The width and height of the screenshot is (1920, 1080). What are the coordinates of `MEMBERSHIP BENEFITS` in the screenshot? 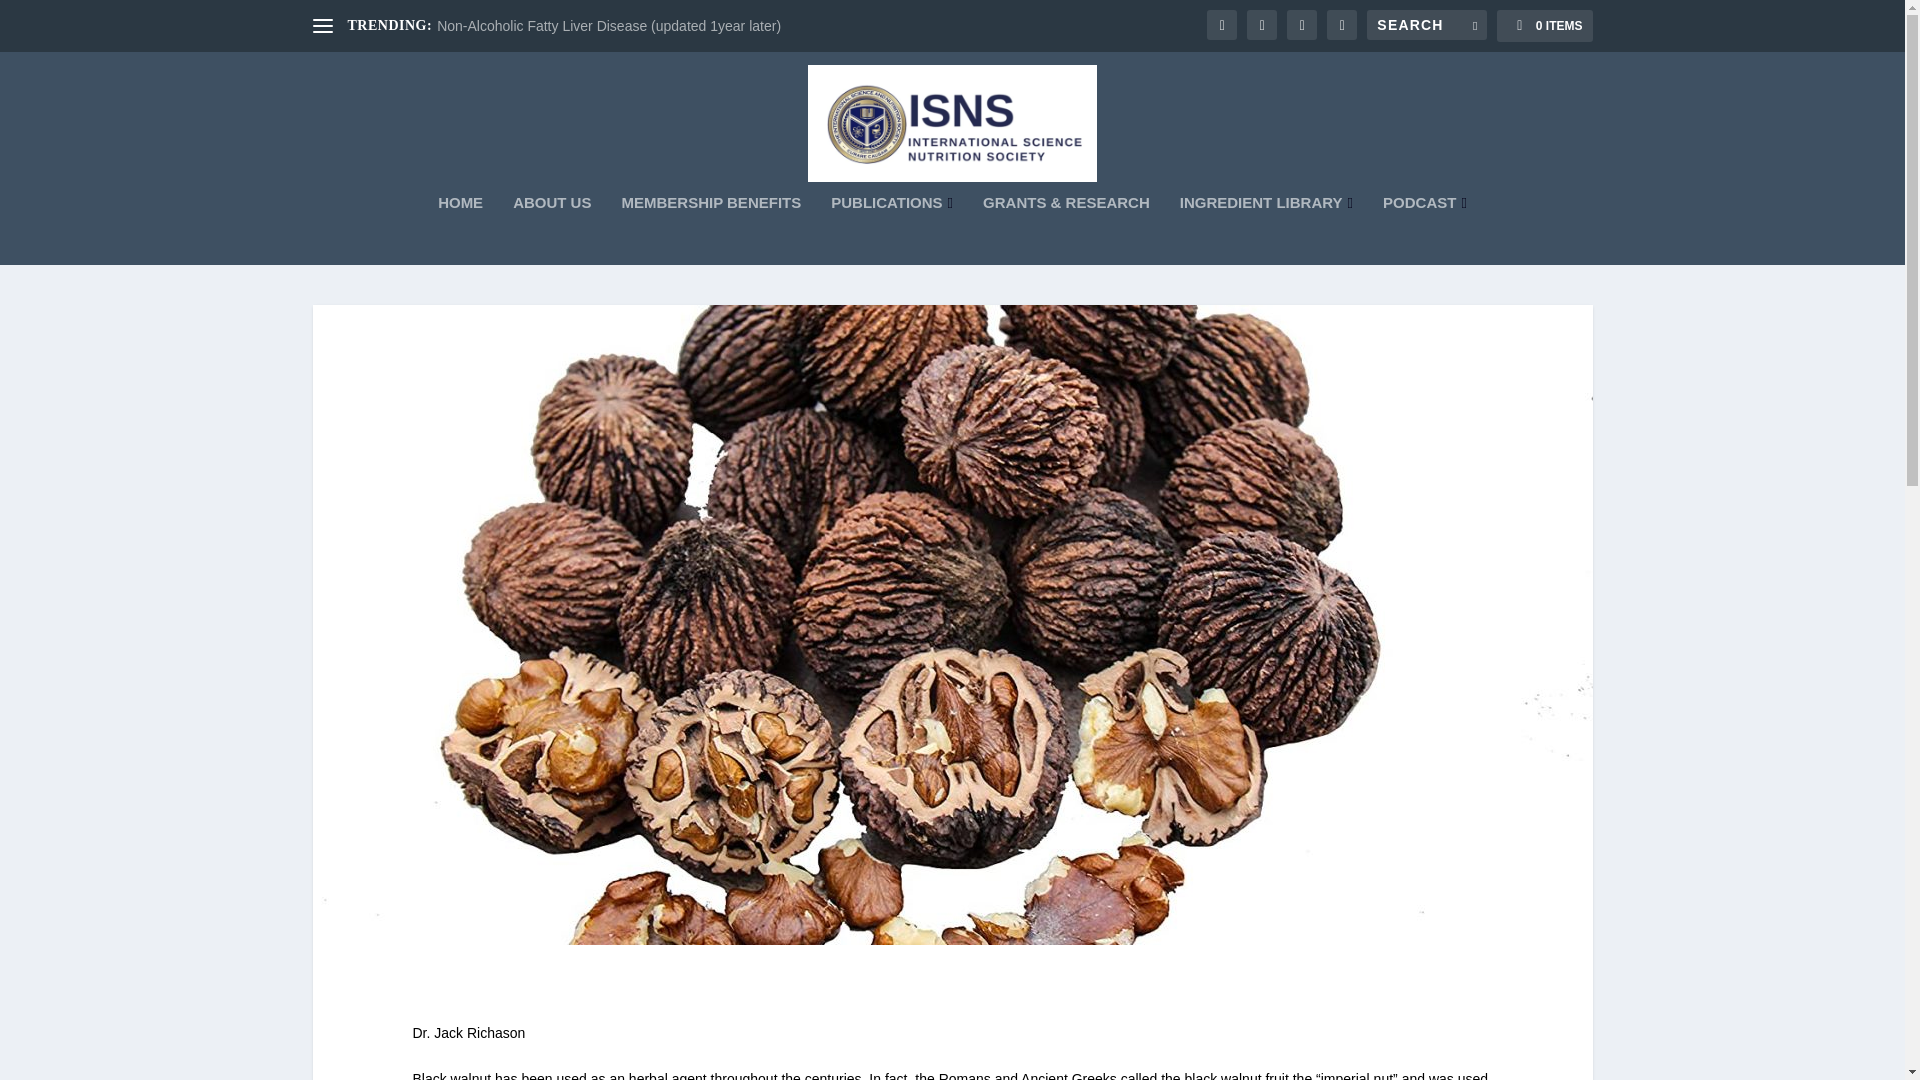 It's located at (710, 230).